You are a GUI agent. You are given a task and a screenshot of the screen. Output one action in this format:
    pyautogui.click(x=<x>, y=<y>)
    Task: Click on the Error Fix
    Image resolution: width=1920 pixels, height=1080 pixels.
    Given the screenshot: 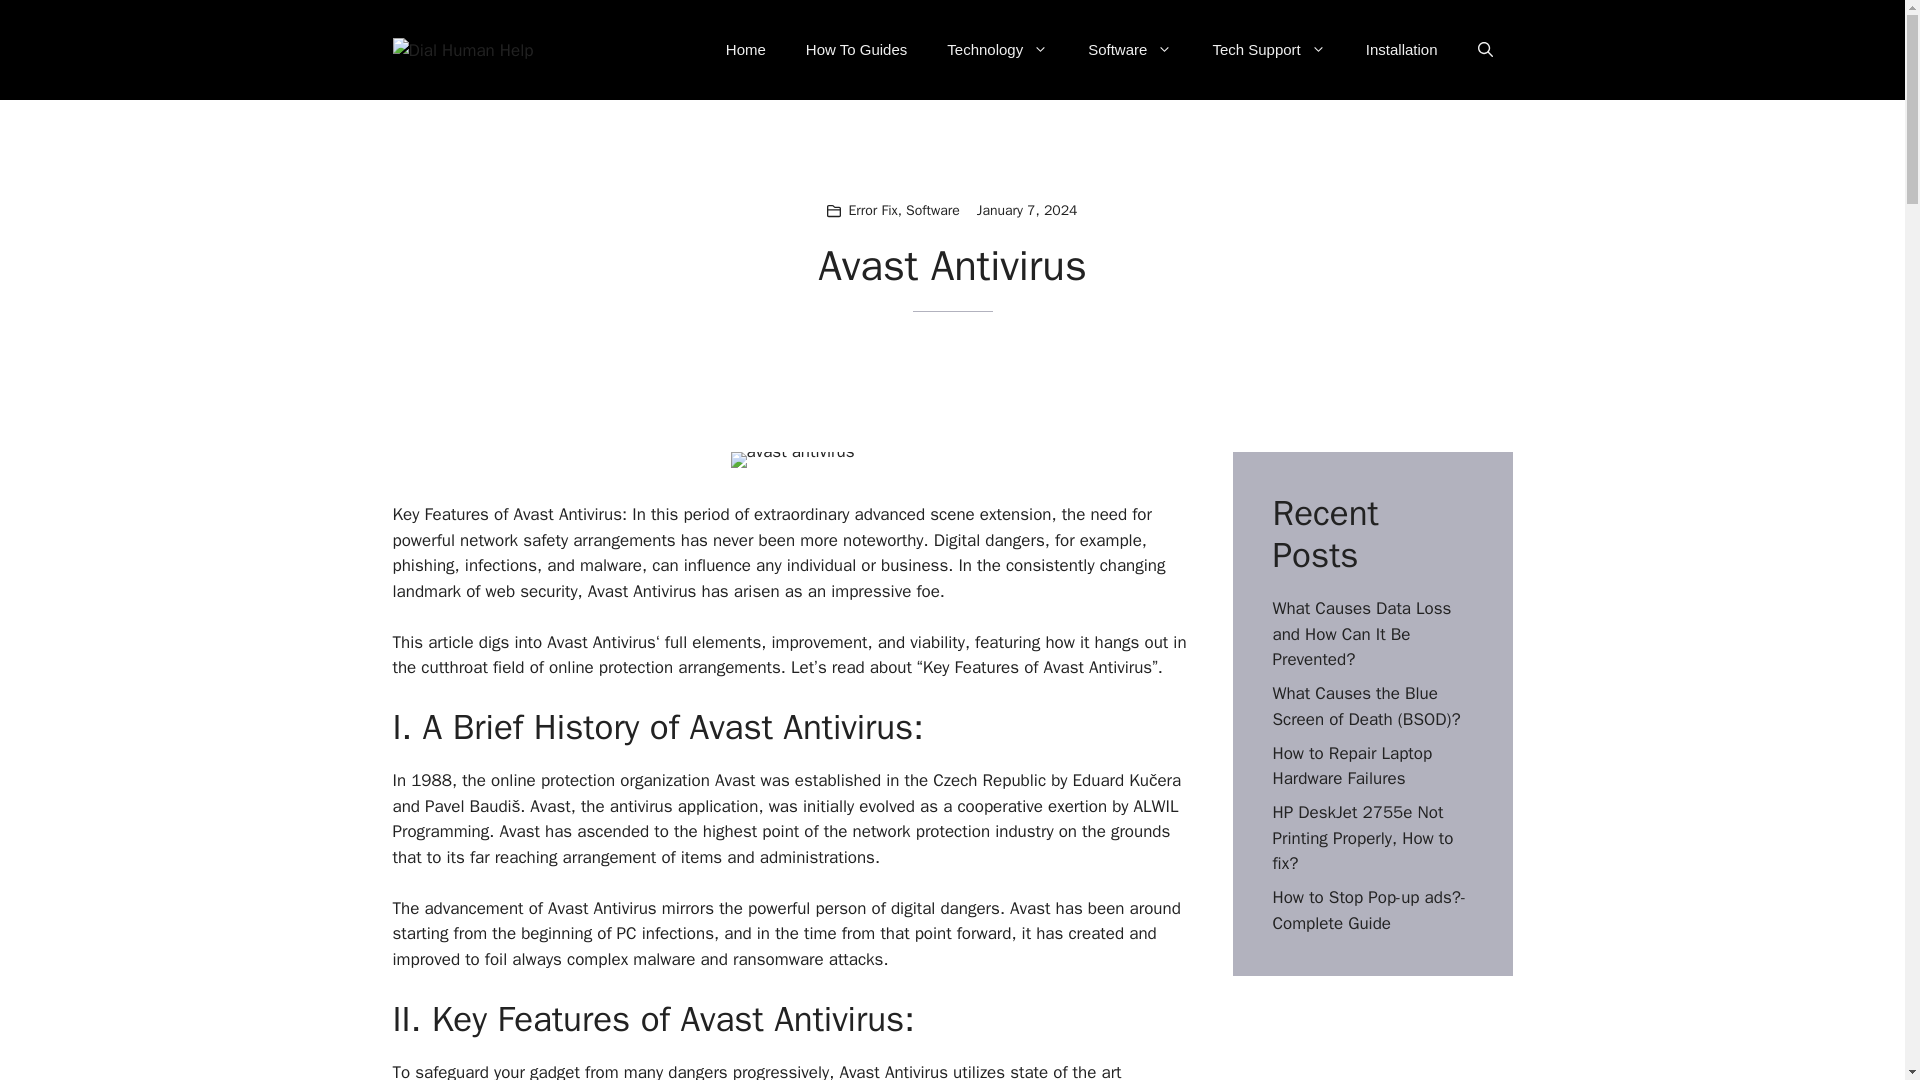 What is the action you would take?
    pyautogui.click(x=872, y=210)
    